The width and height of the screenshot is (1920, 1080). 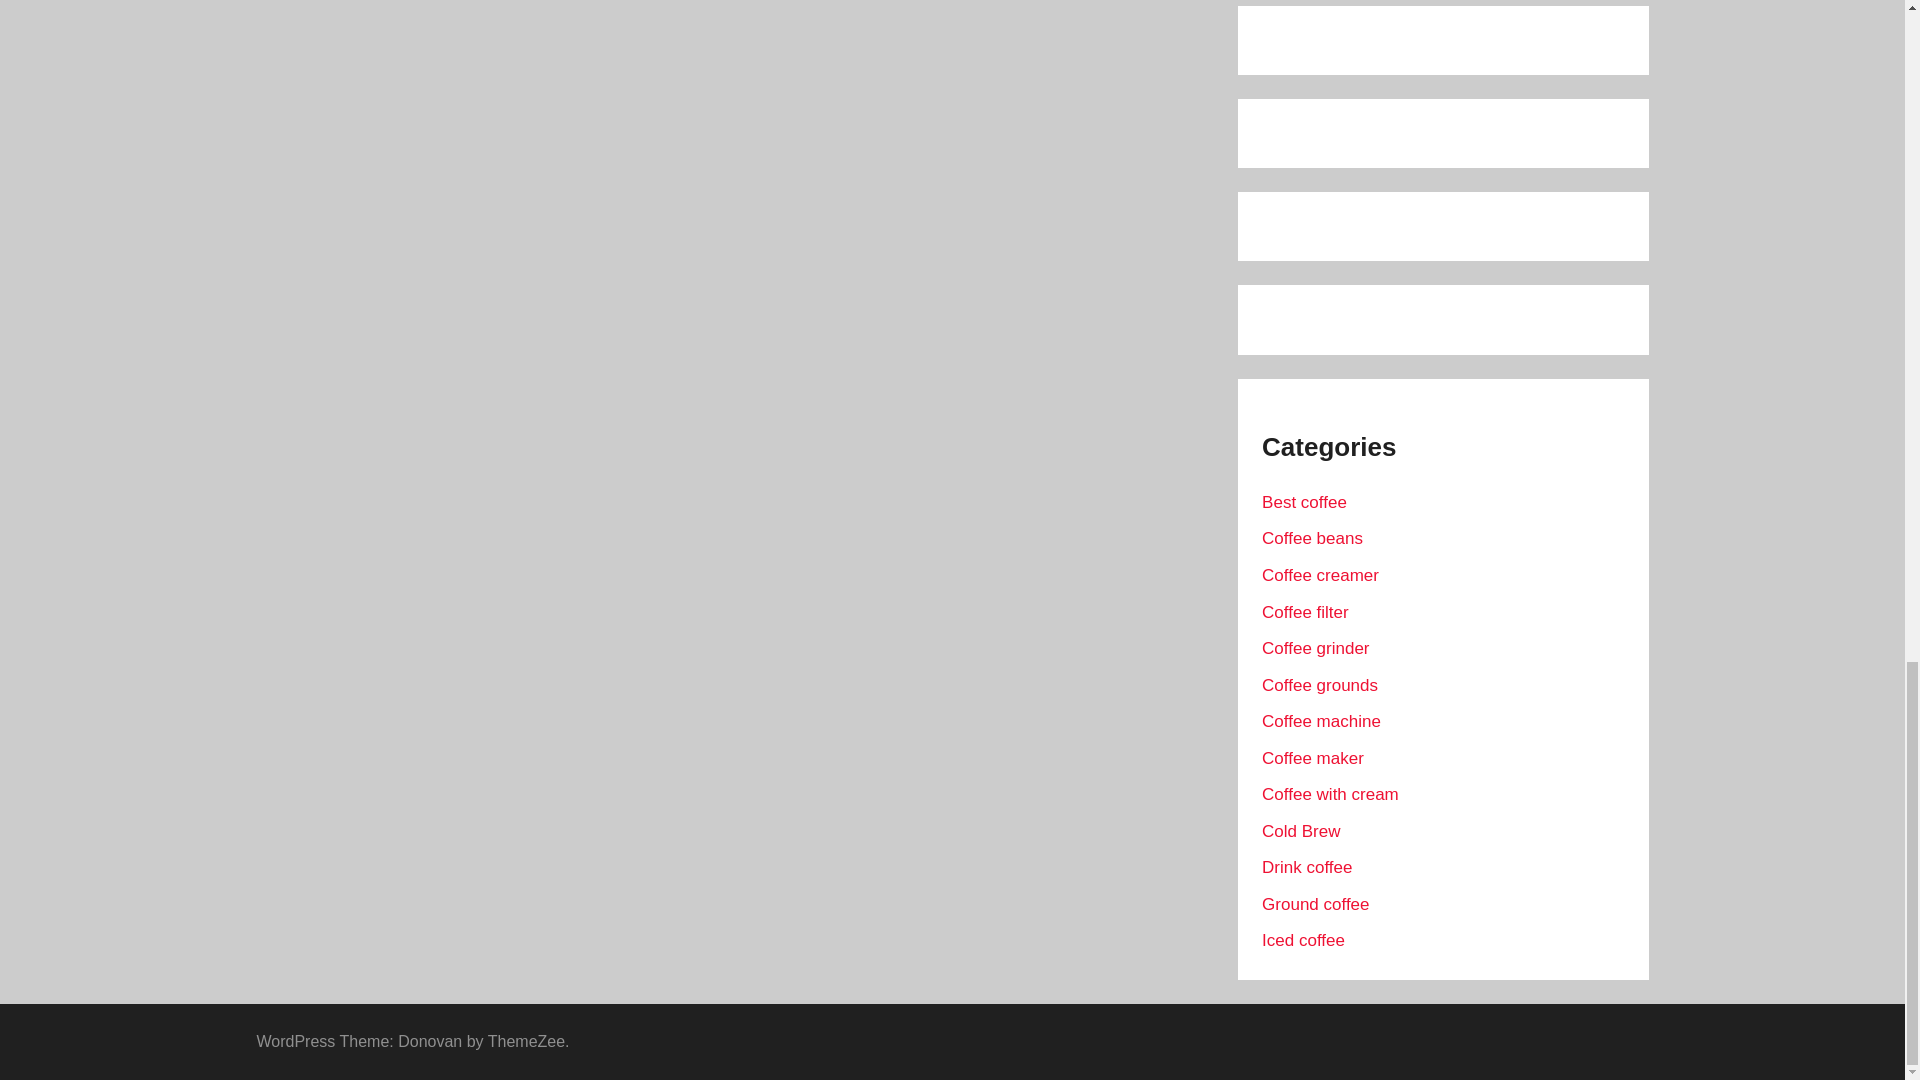 I want to click on Coffee creamer, so click(x=1320, y=575).